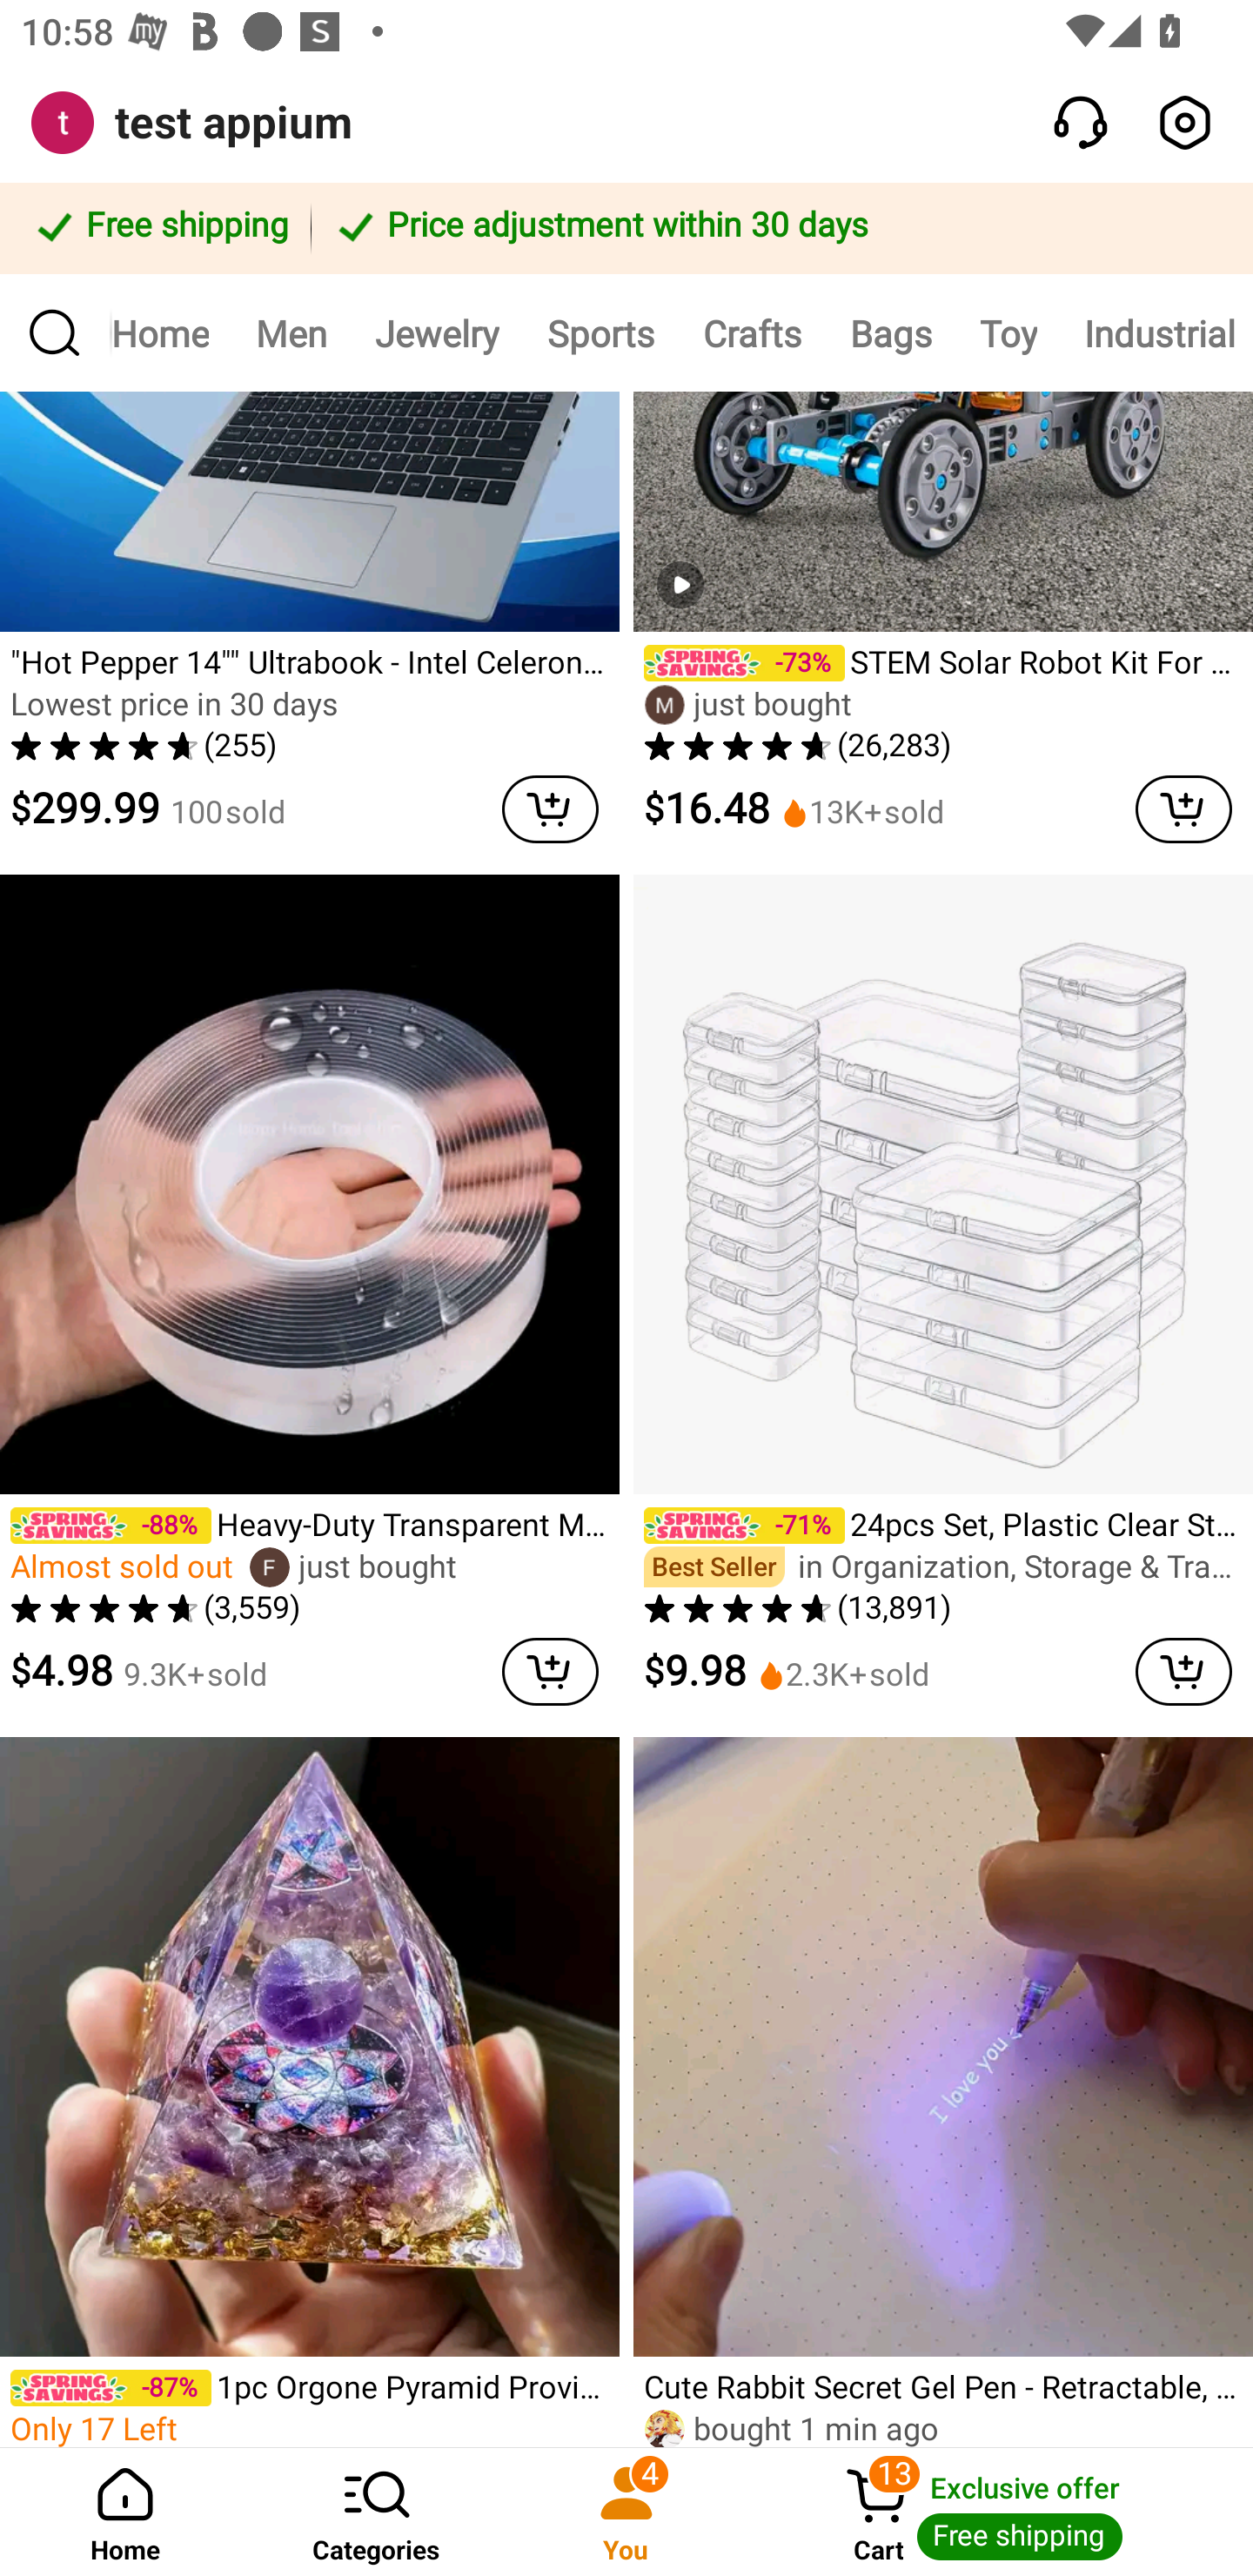 The image size is (1253, 2576). What do you see at coordinates (1183, 808) in the screenshot?
I see `cart delete` at bounding box center [1183, 808].